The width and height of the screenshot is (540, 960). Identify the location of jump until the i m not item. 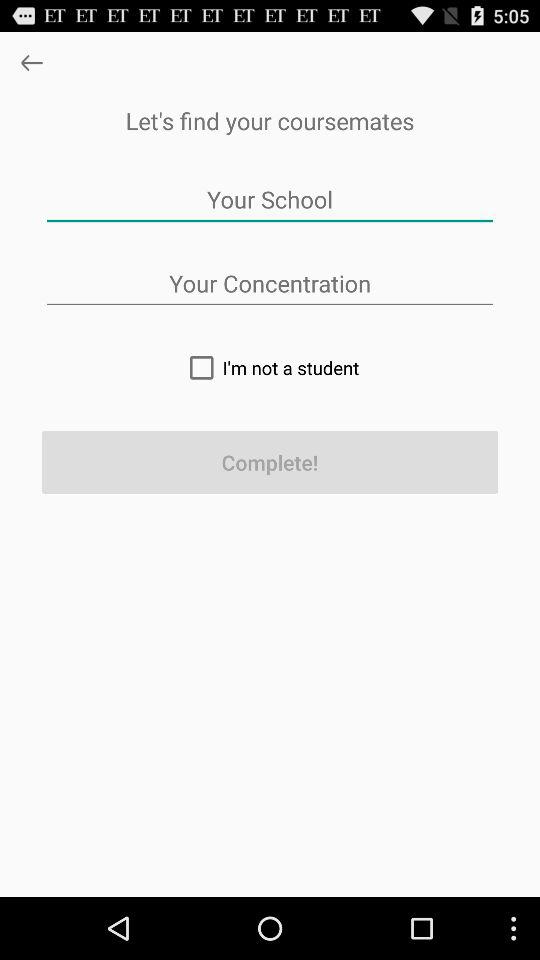
(270, 367).